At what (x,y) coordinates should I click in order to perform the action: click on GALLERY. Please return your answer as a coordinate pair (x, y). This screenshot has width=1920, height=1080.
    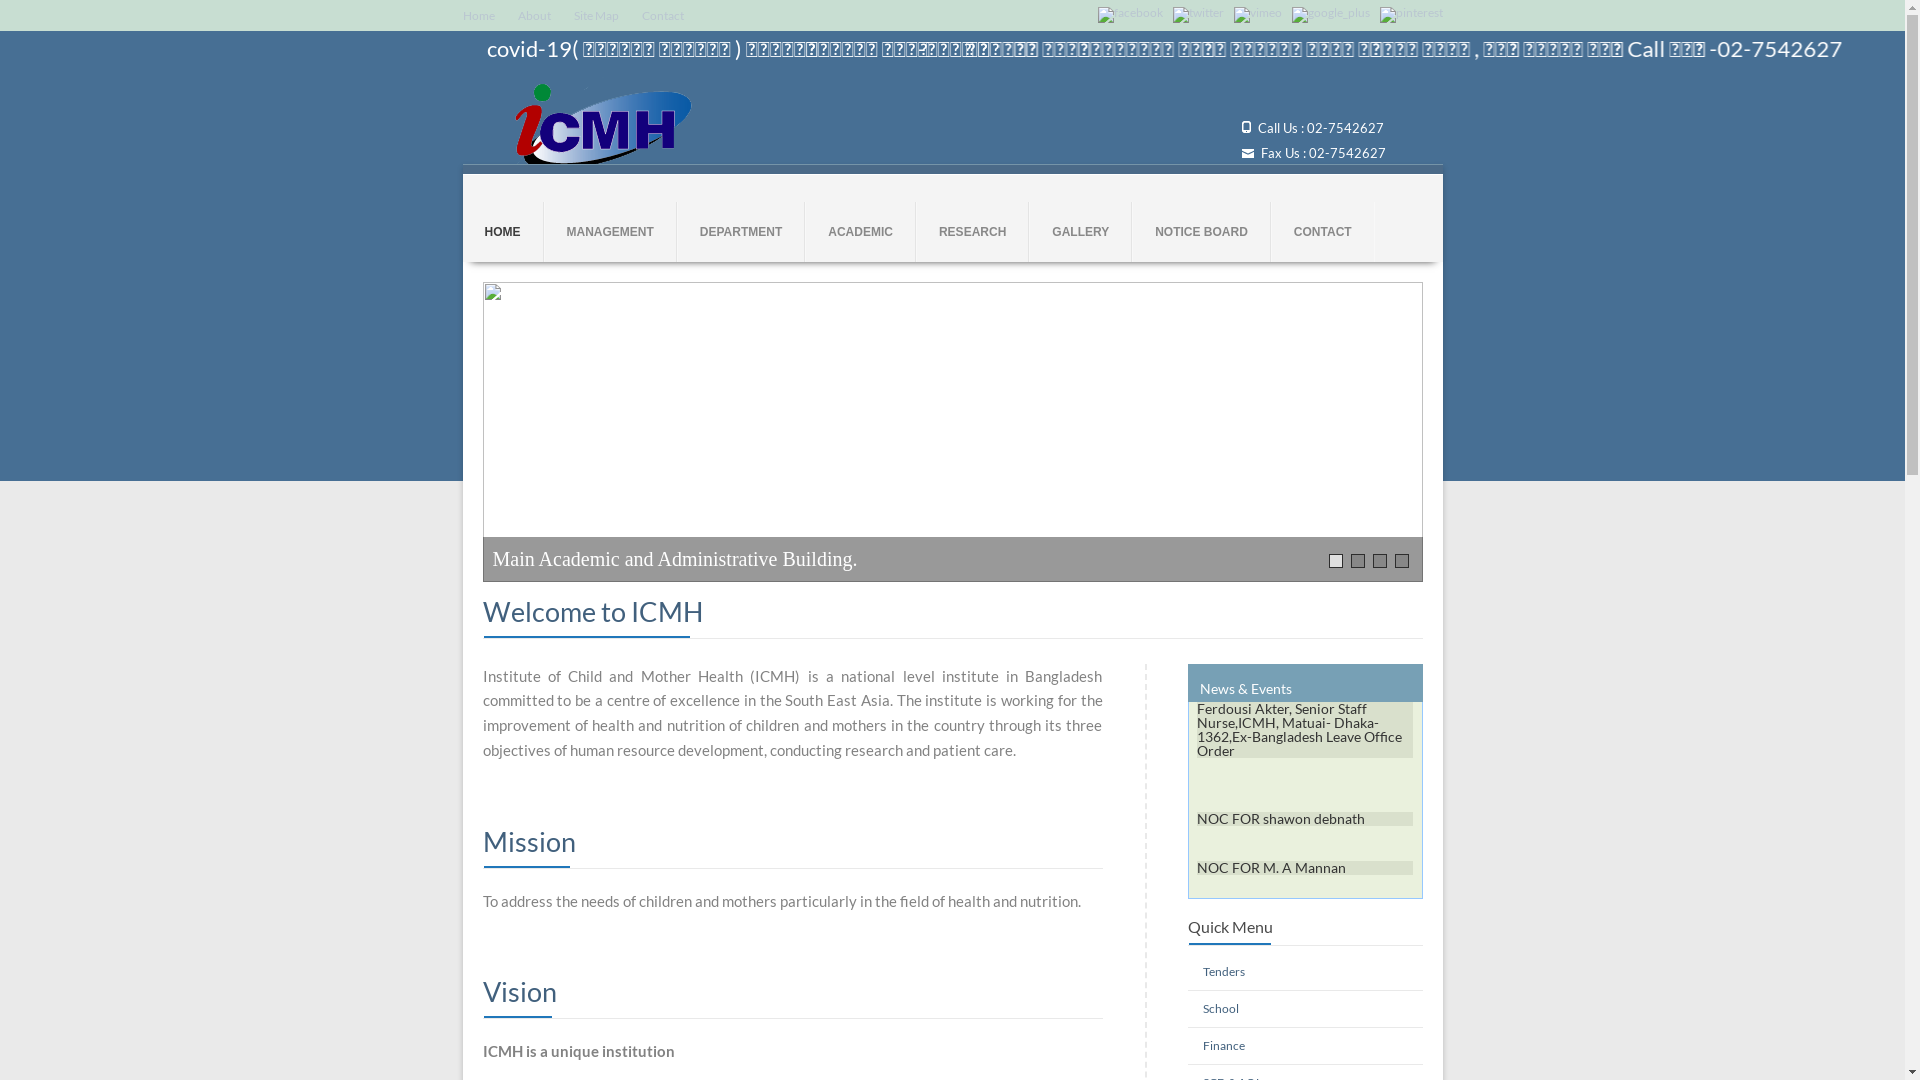
    Looking at the image, I should click on (1080, 232).